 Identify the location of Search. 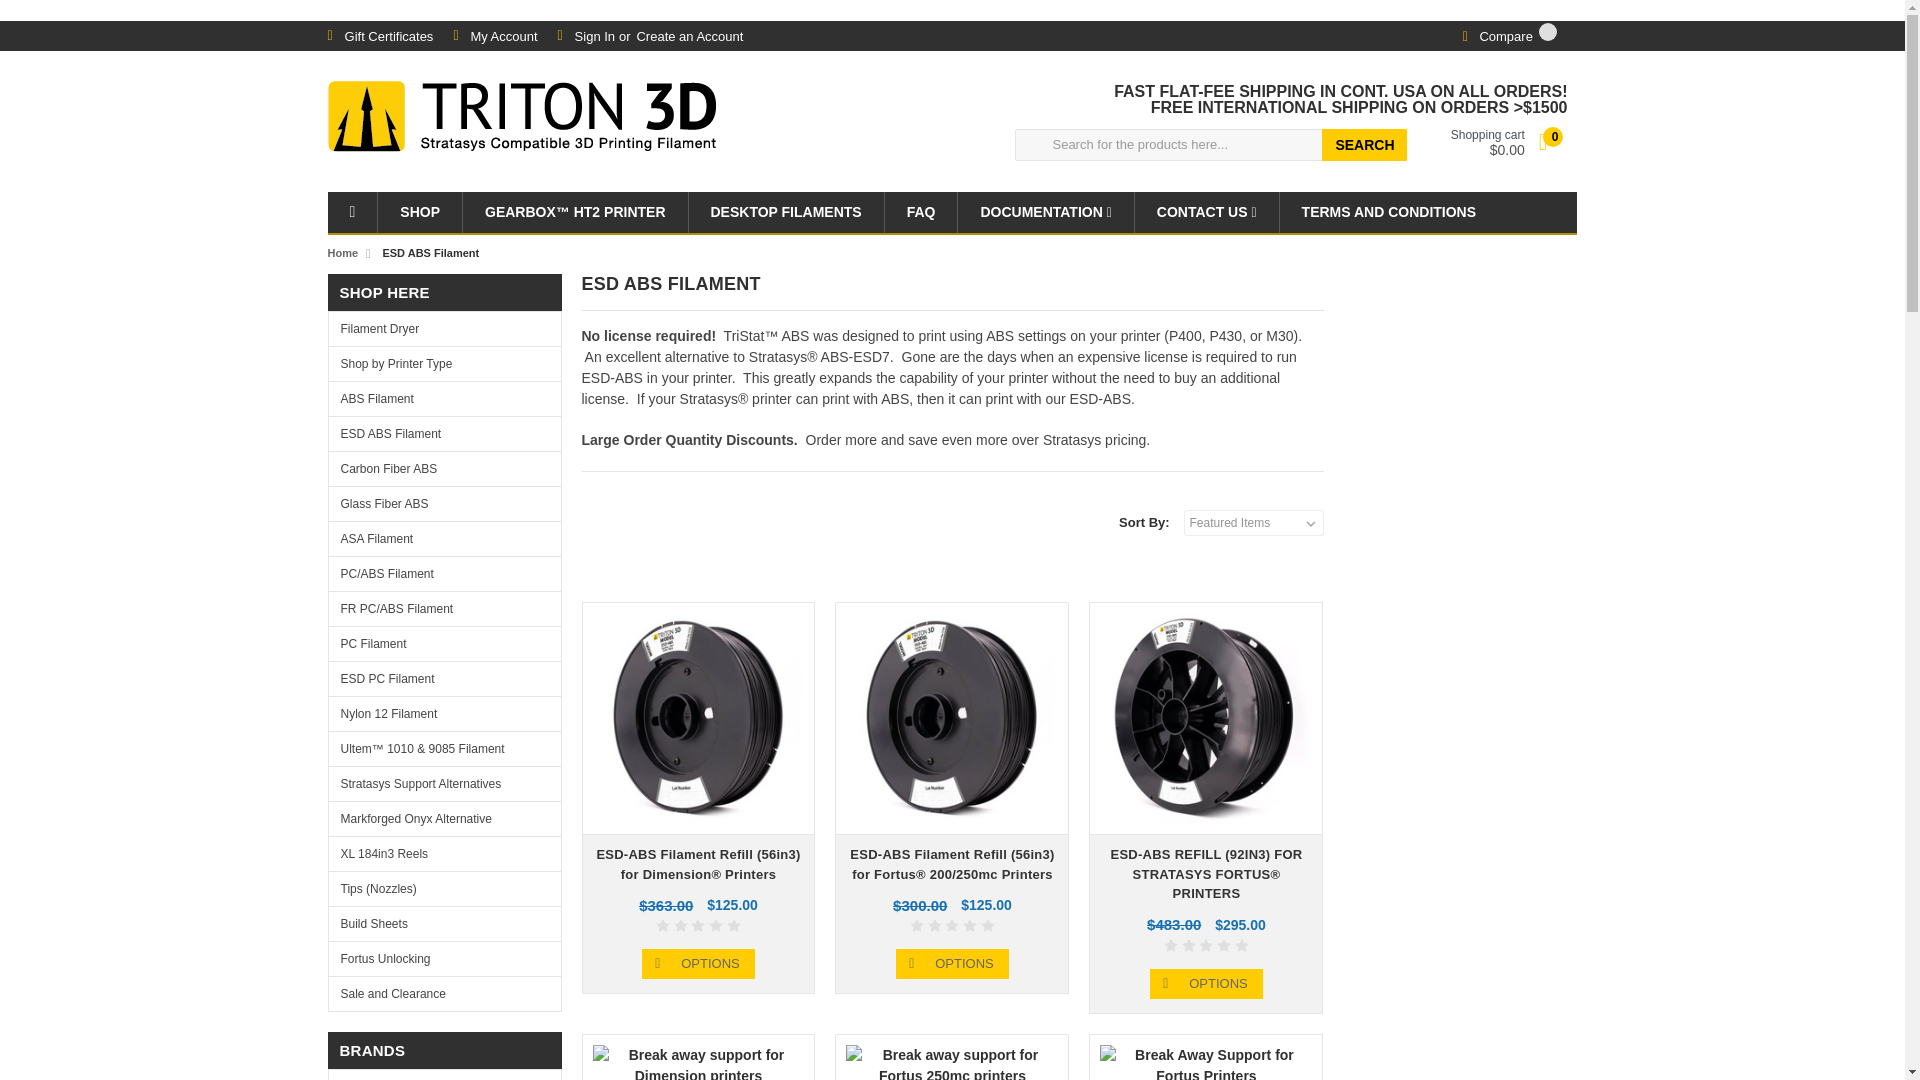
(1364, 144).